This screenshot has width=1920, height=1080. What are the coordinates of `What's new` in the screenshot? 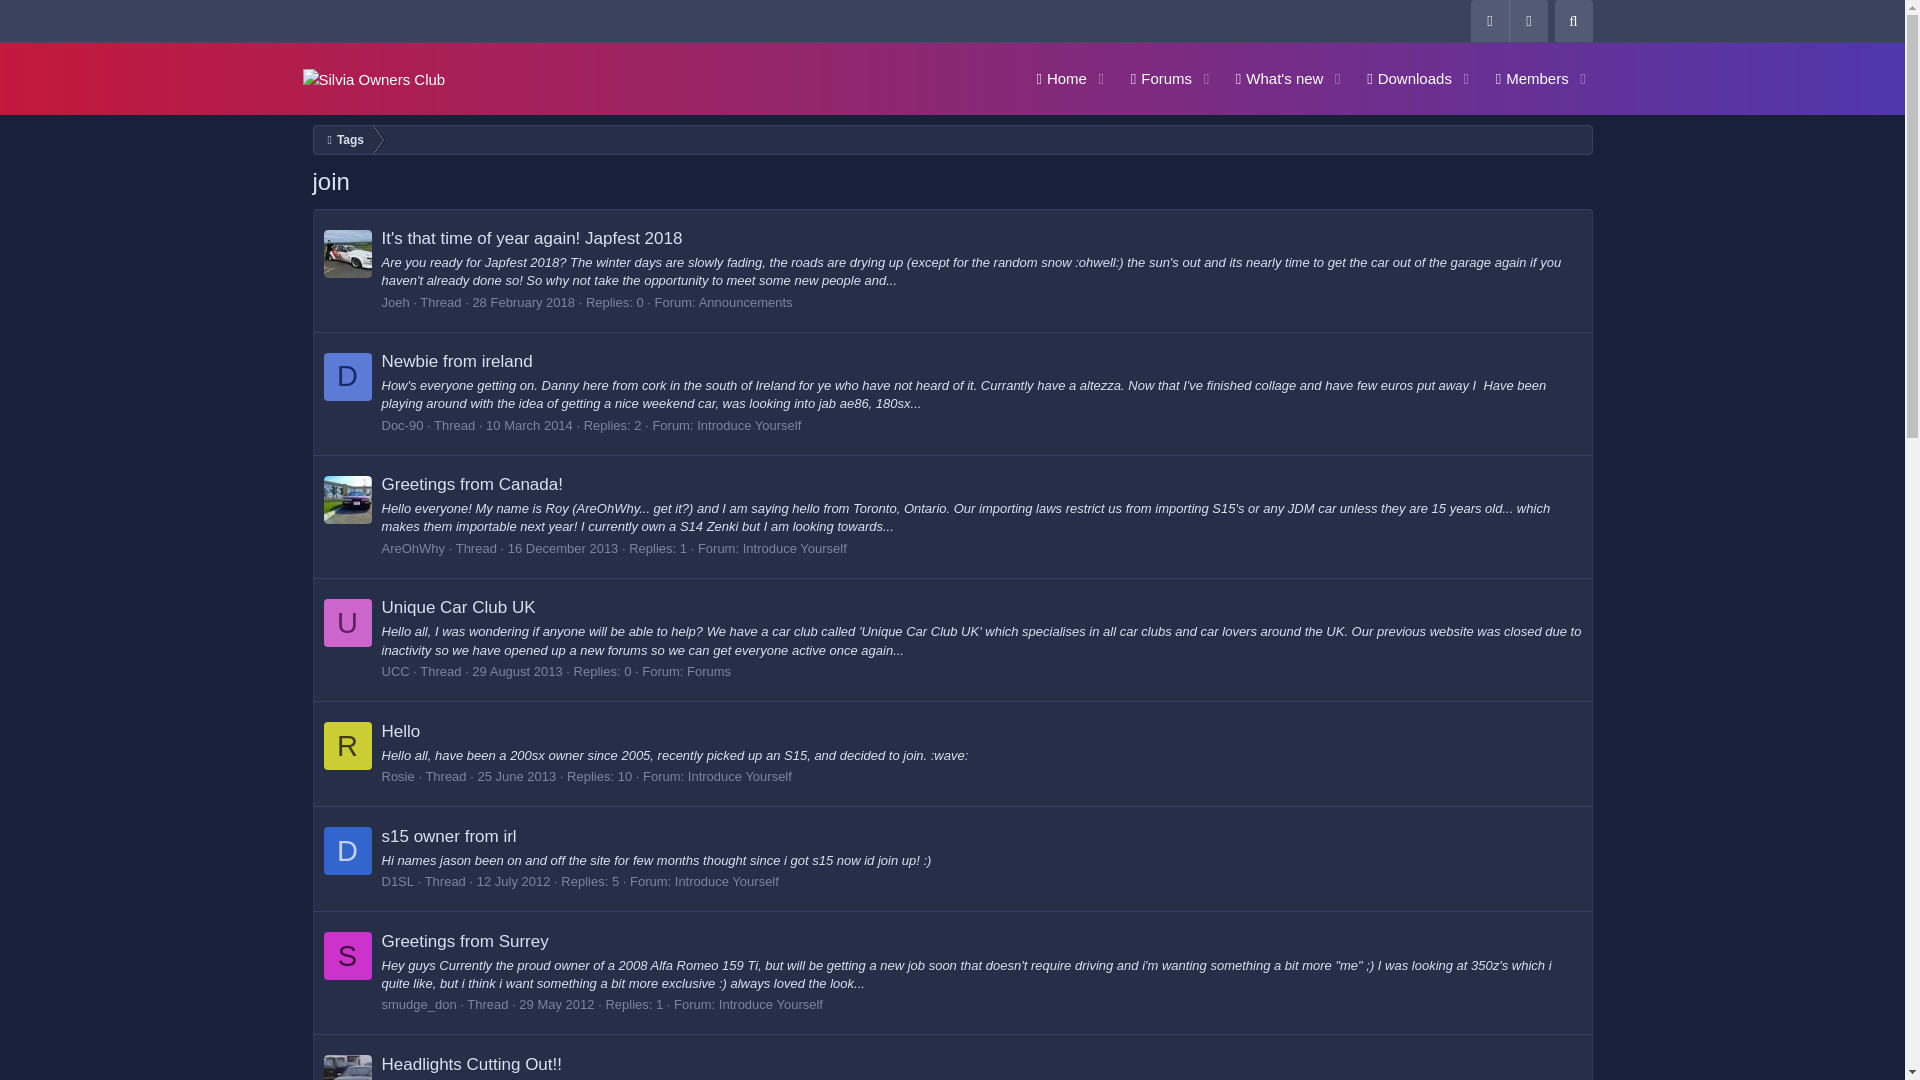 It's located at (1272, 78).